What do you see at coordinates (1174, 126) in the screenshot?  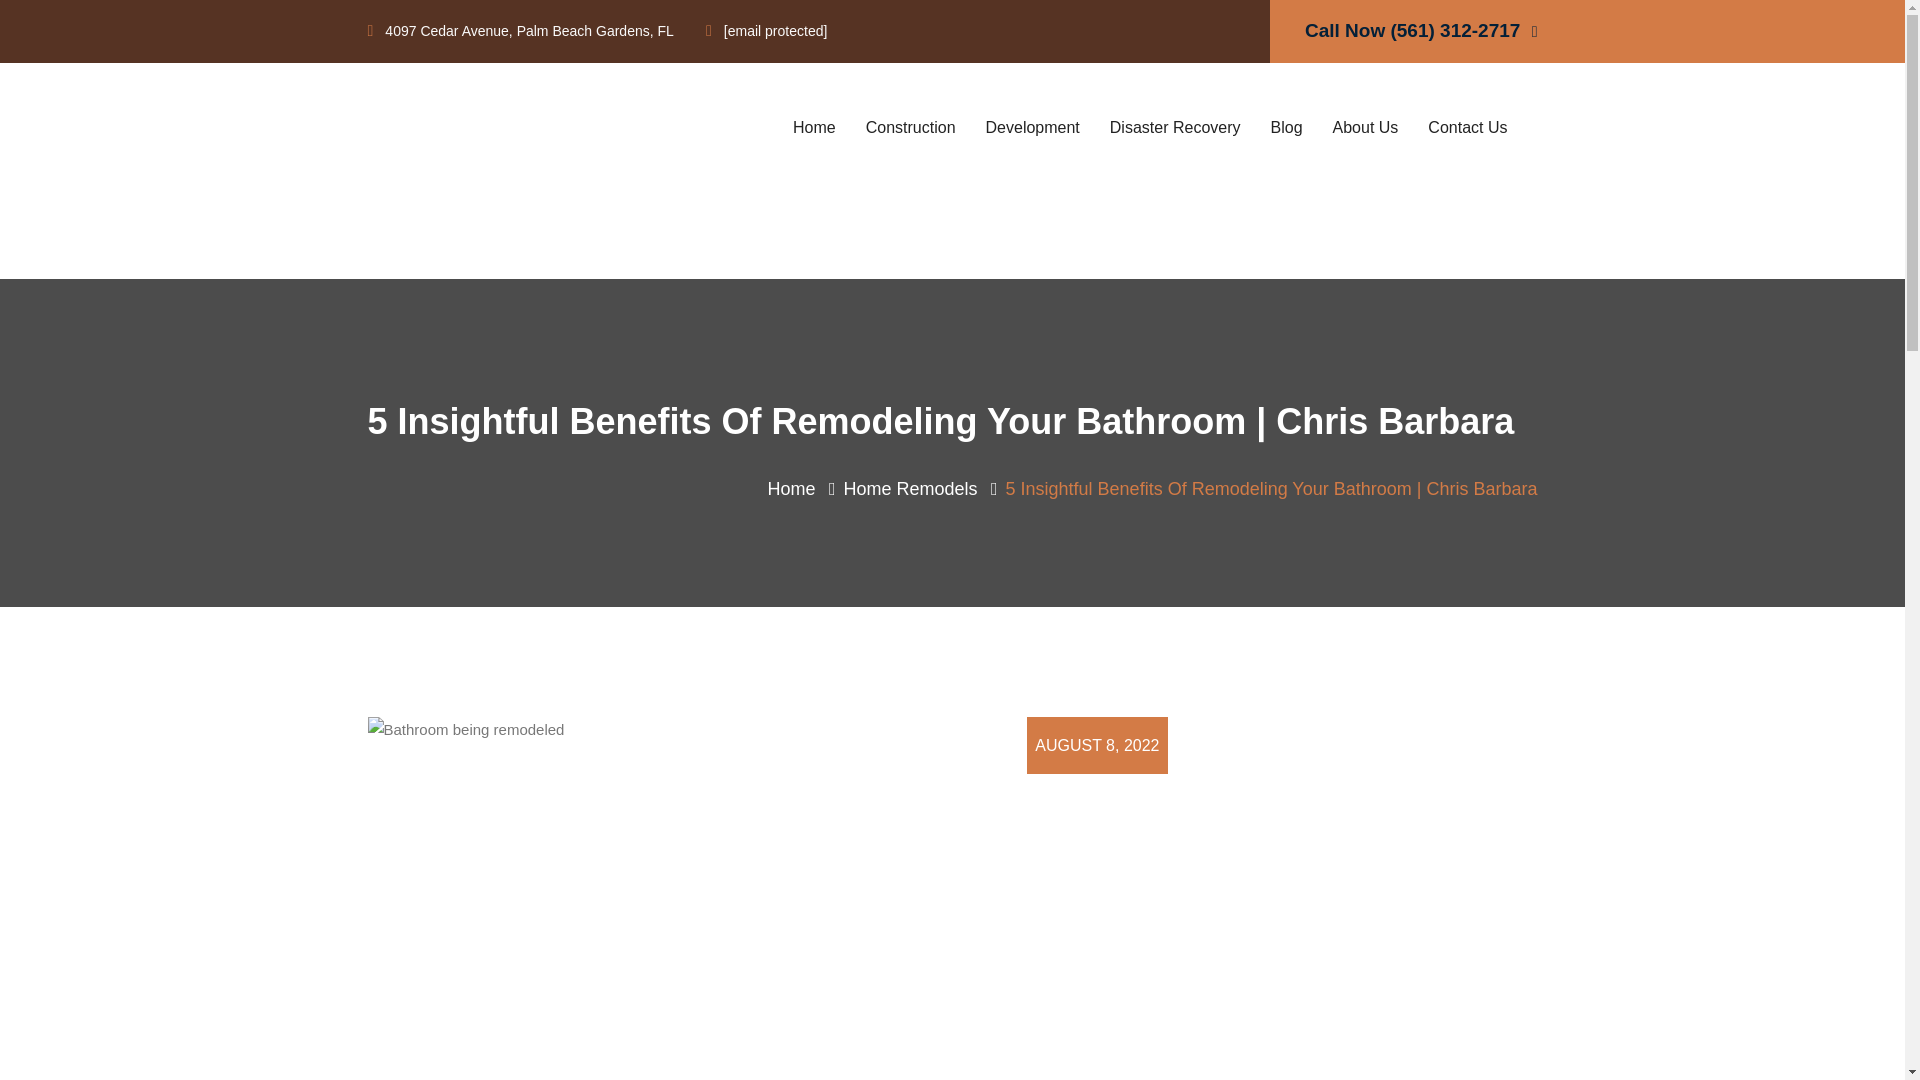 I see `Disaster Recovery` at bounding box center [1174, 126].